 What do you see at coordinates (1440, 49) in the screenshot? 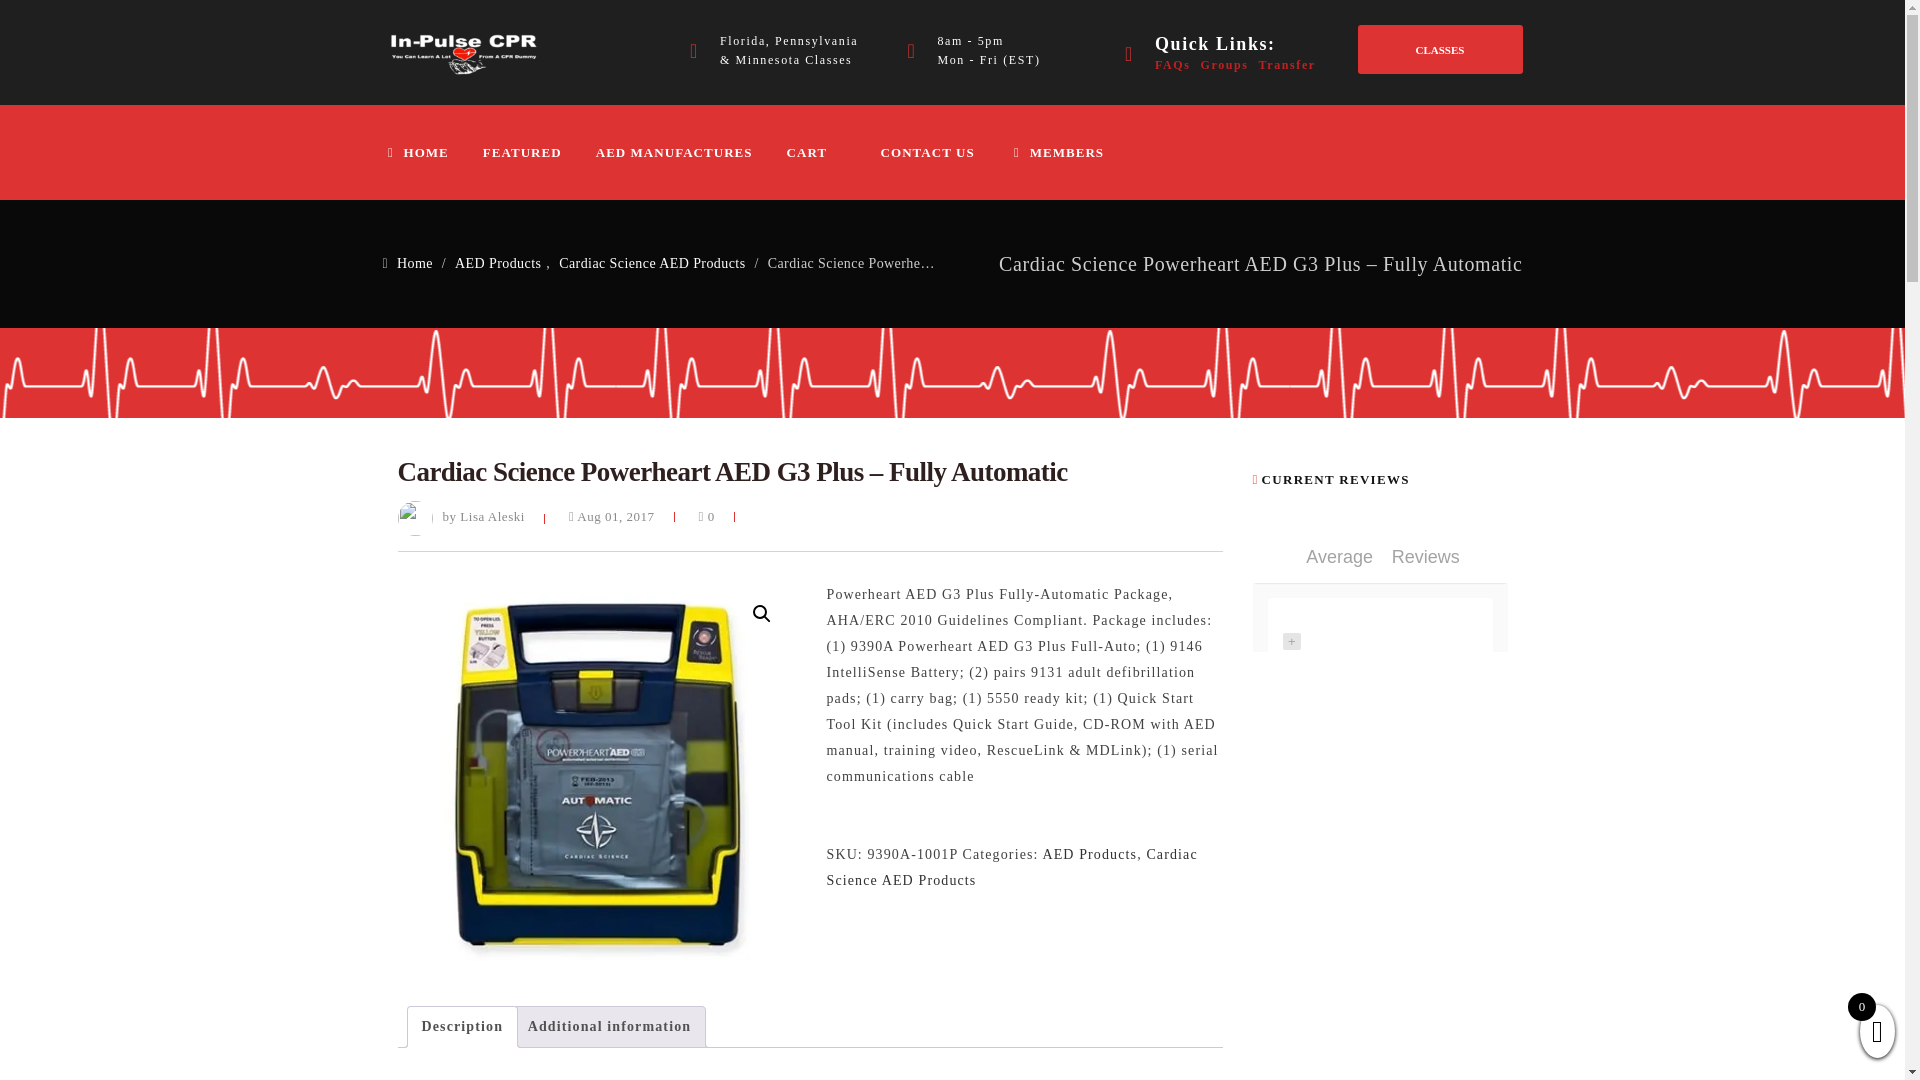
I see `Your State's Class Schedule` at bounding box center [1440, 49].